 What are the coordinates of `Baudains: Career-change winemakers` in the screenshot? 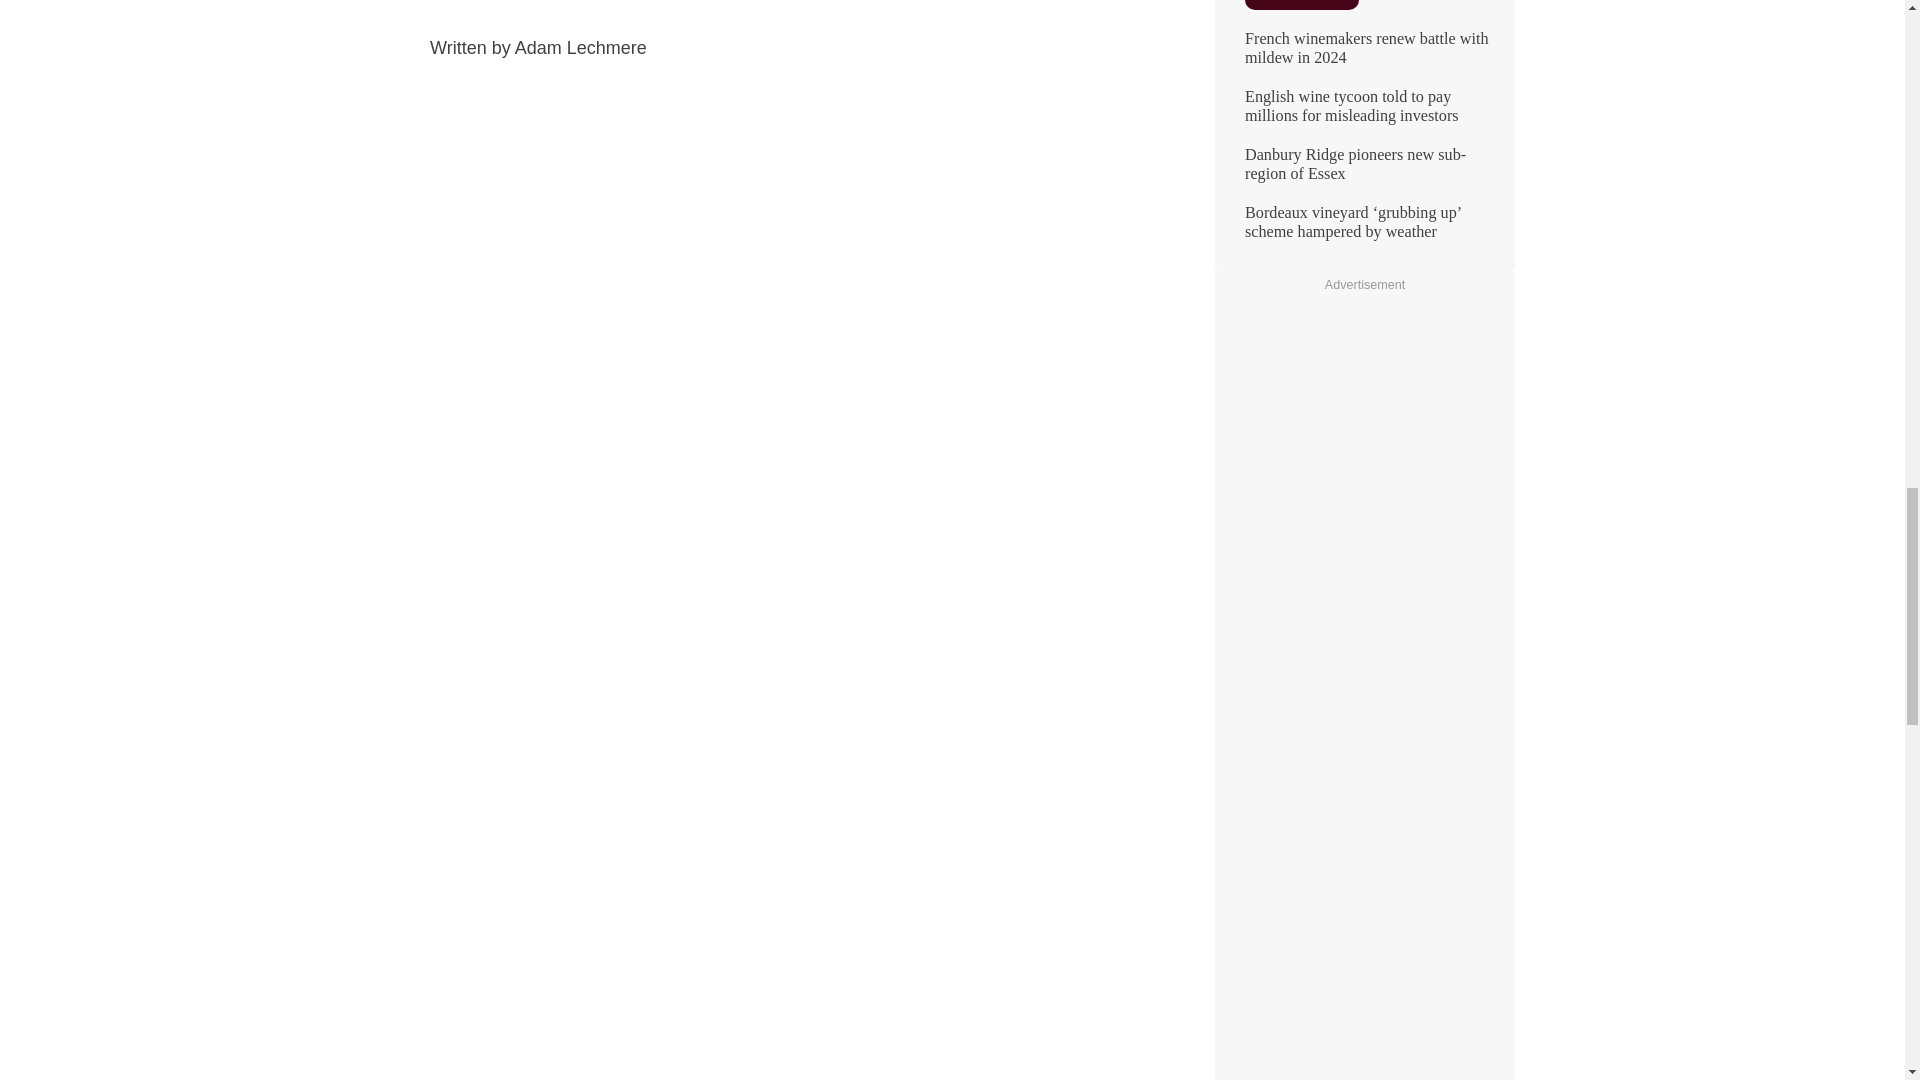 It's located at (1364, 12).